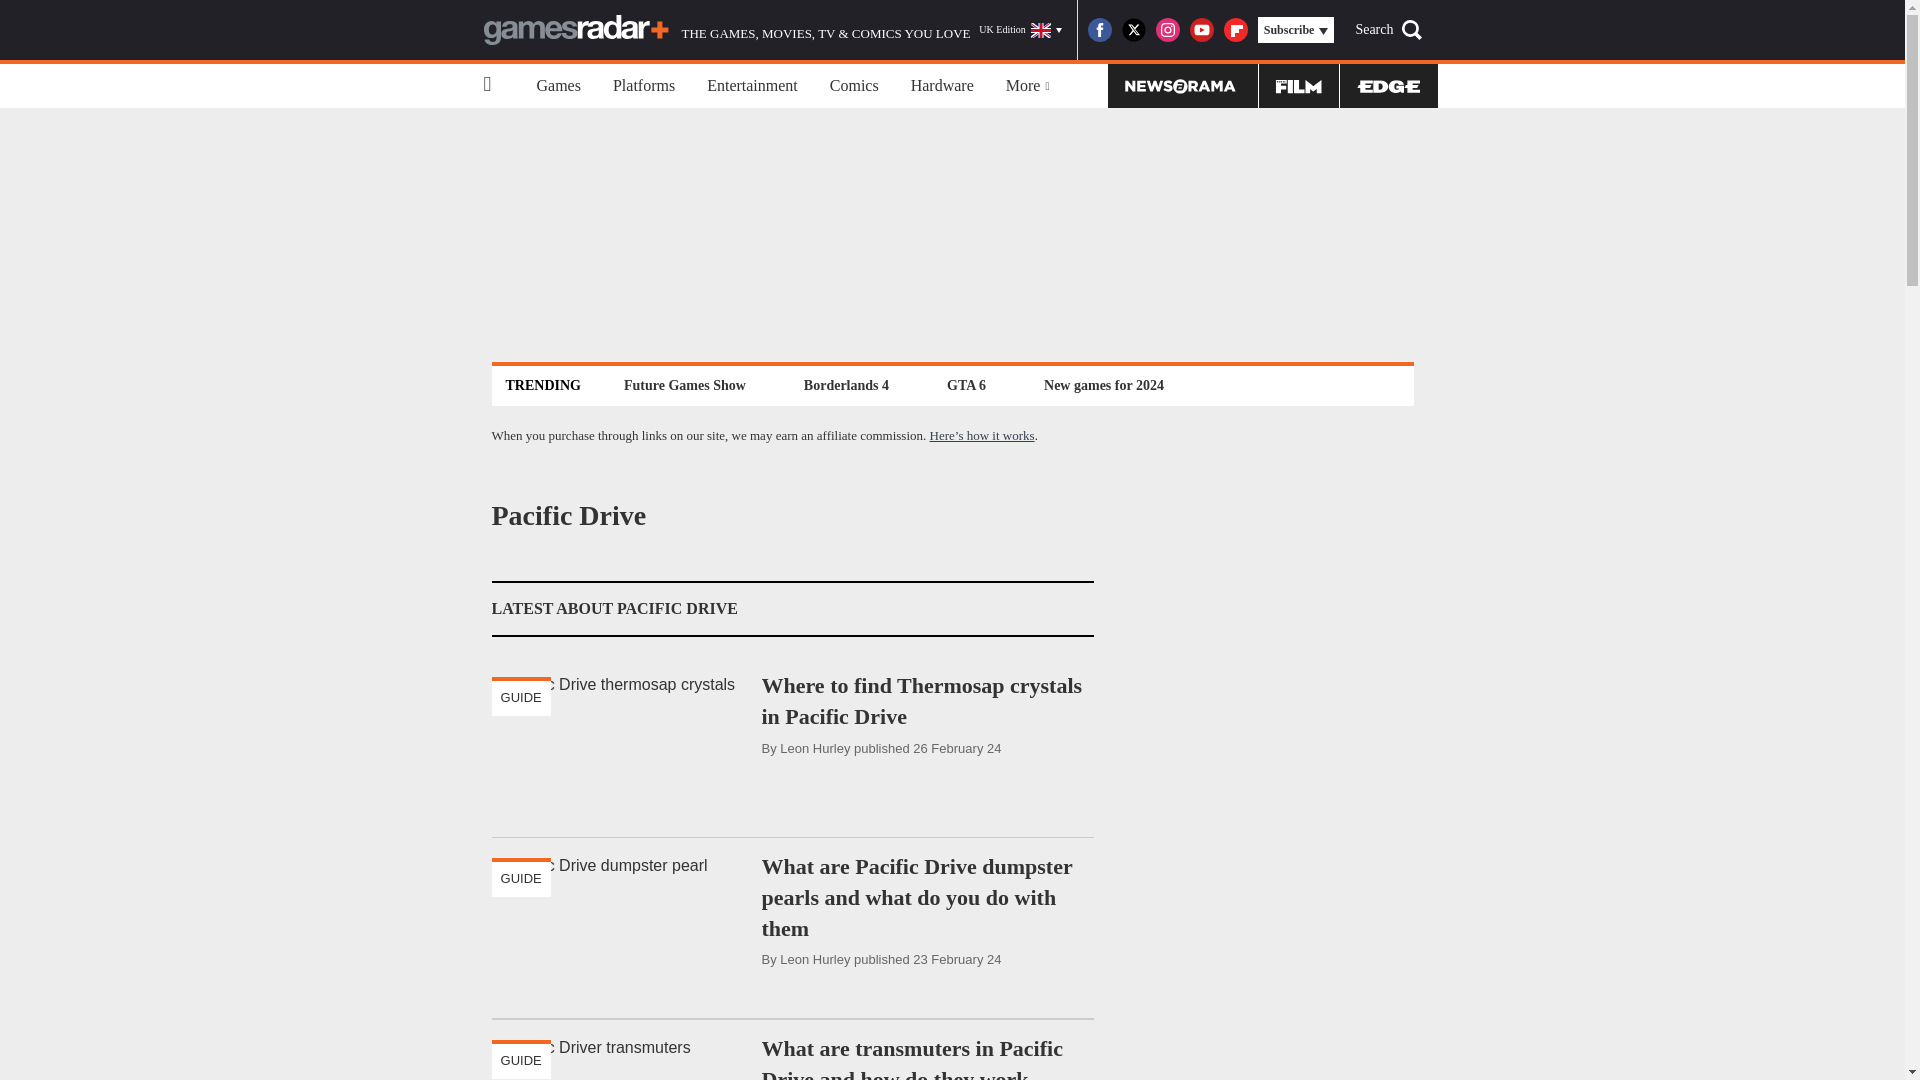  Describe the element at coordinates (1020, 30) in the screenshot. I see `UK Edition` at that location.